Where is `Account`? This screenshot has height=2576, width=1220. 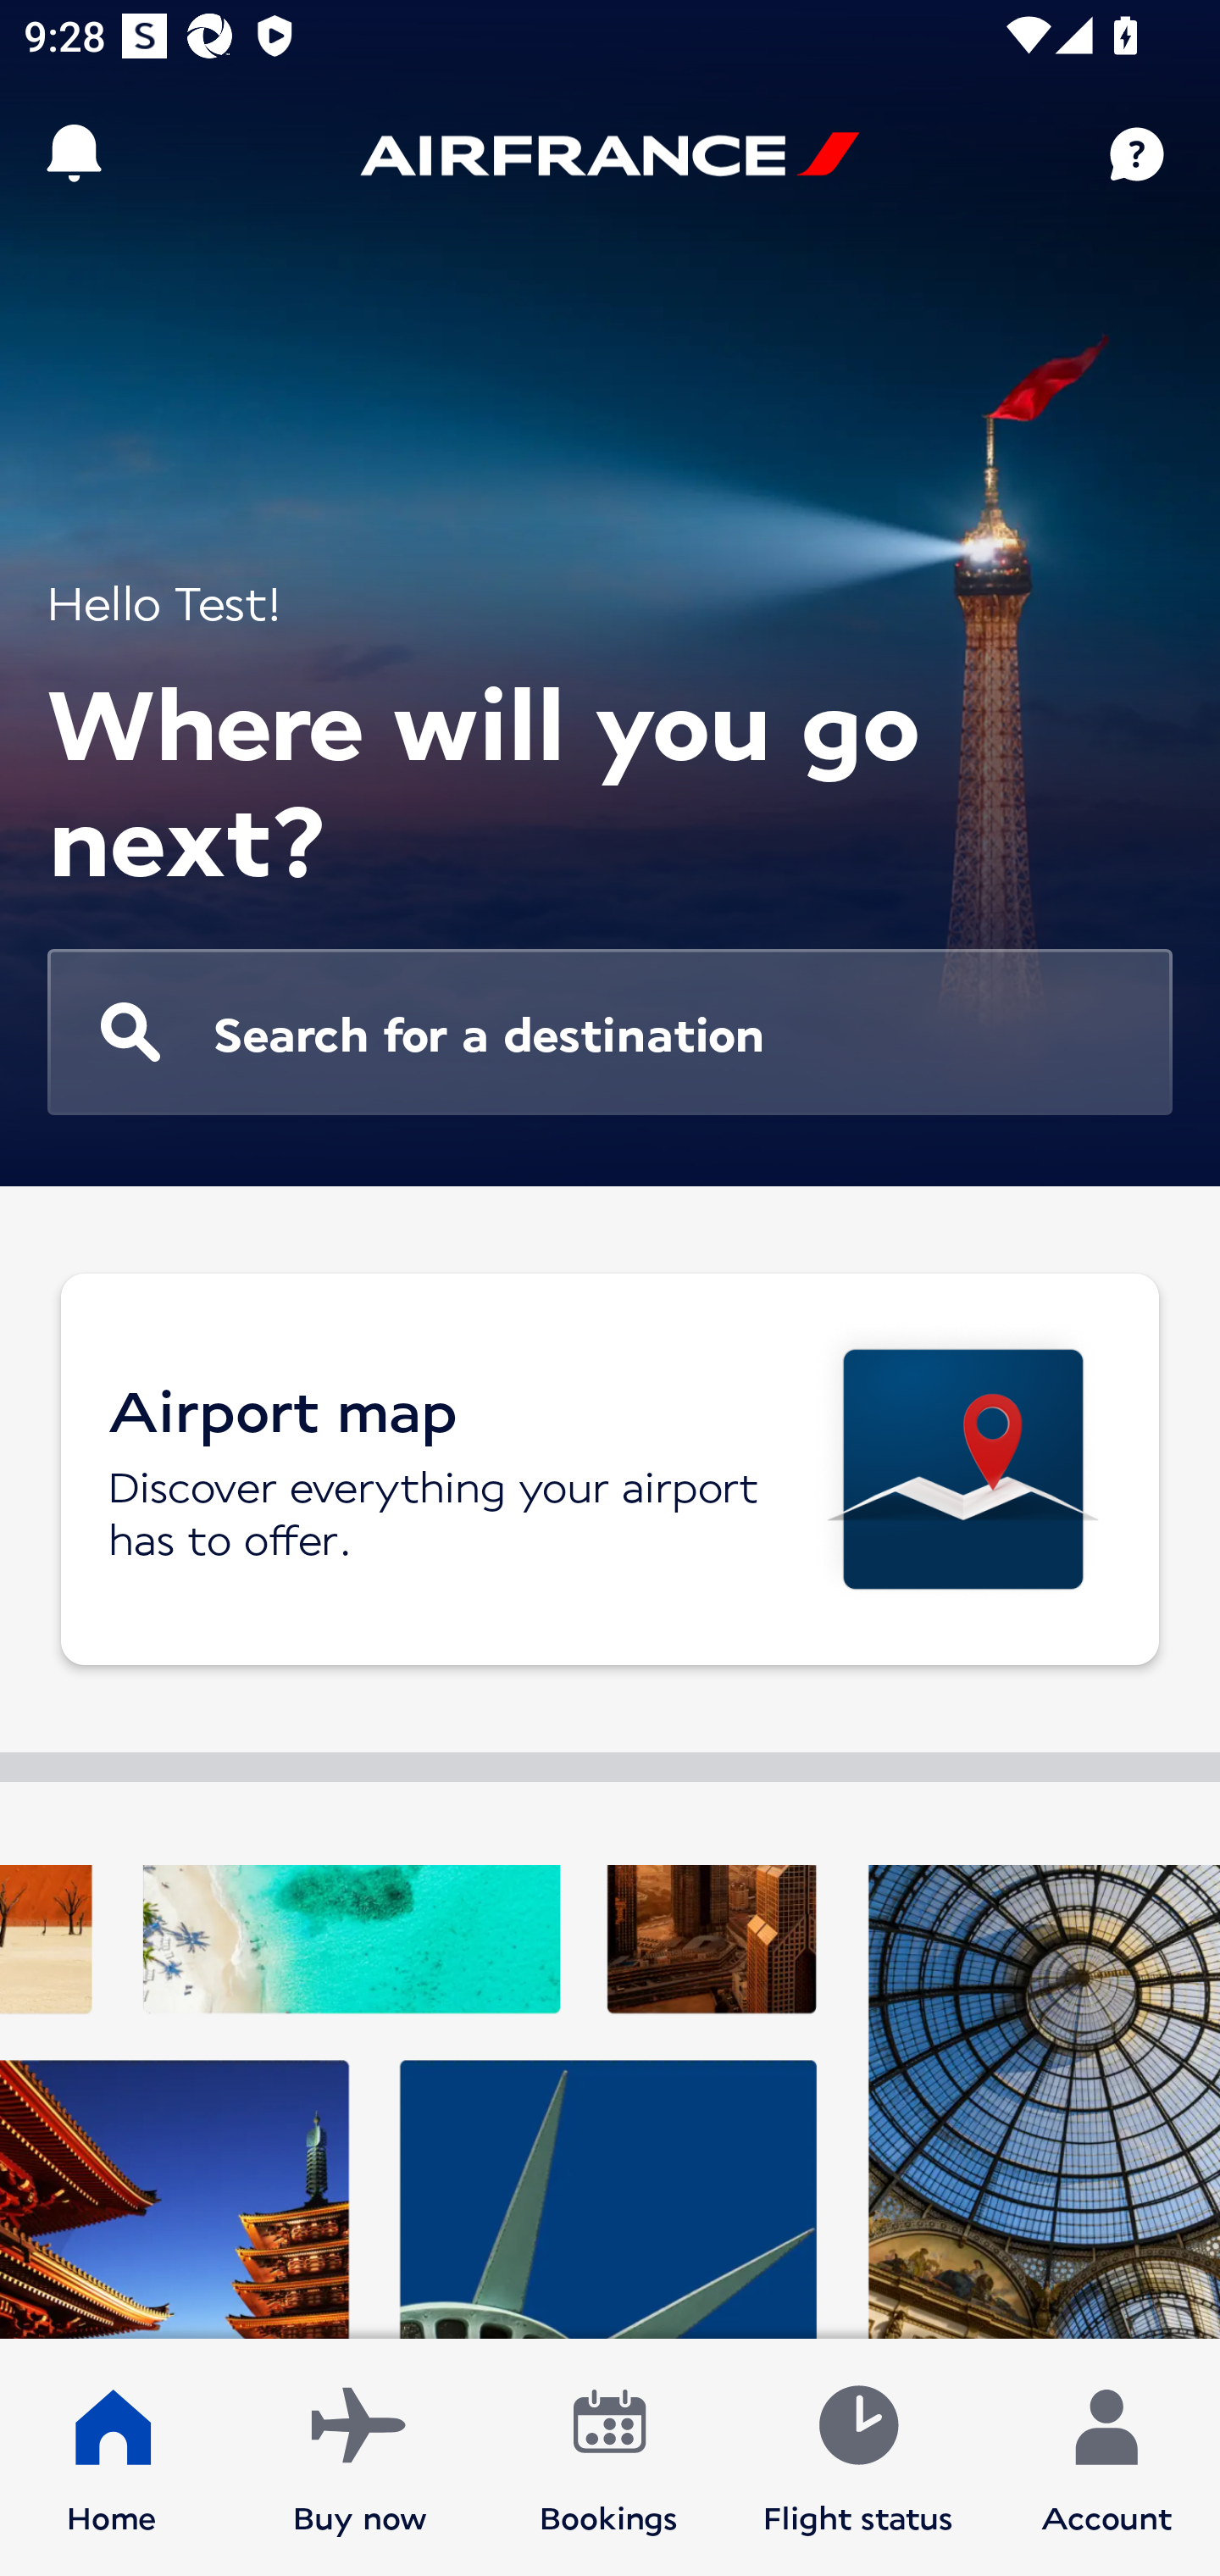 Account is located at coordinates (1106, 2457).